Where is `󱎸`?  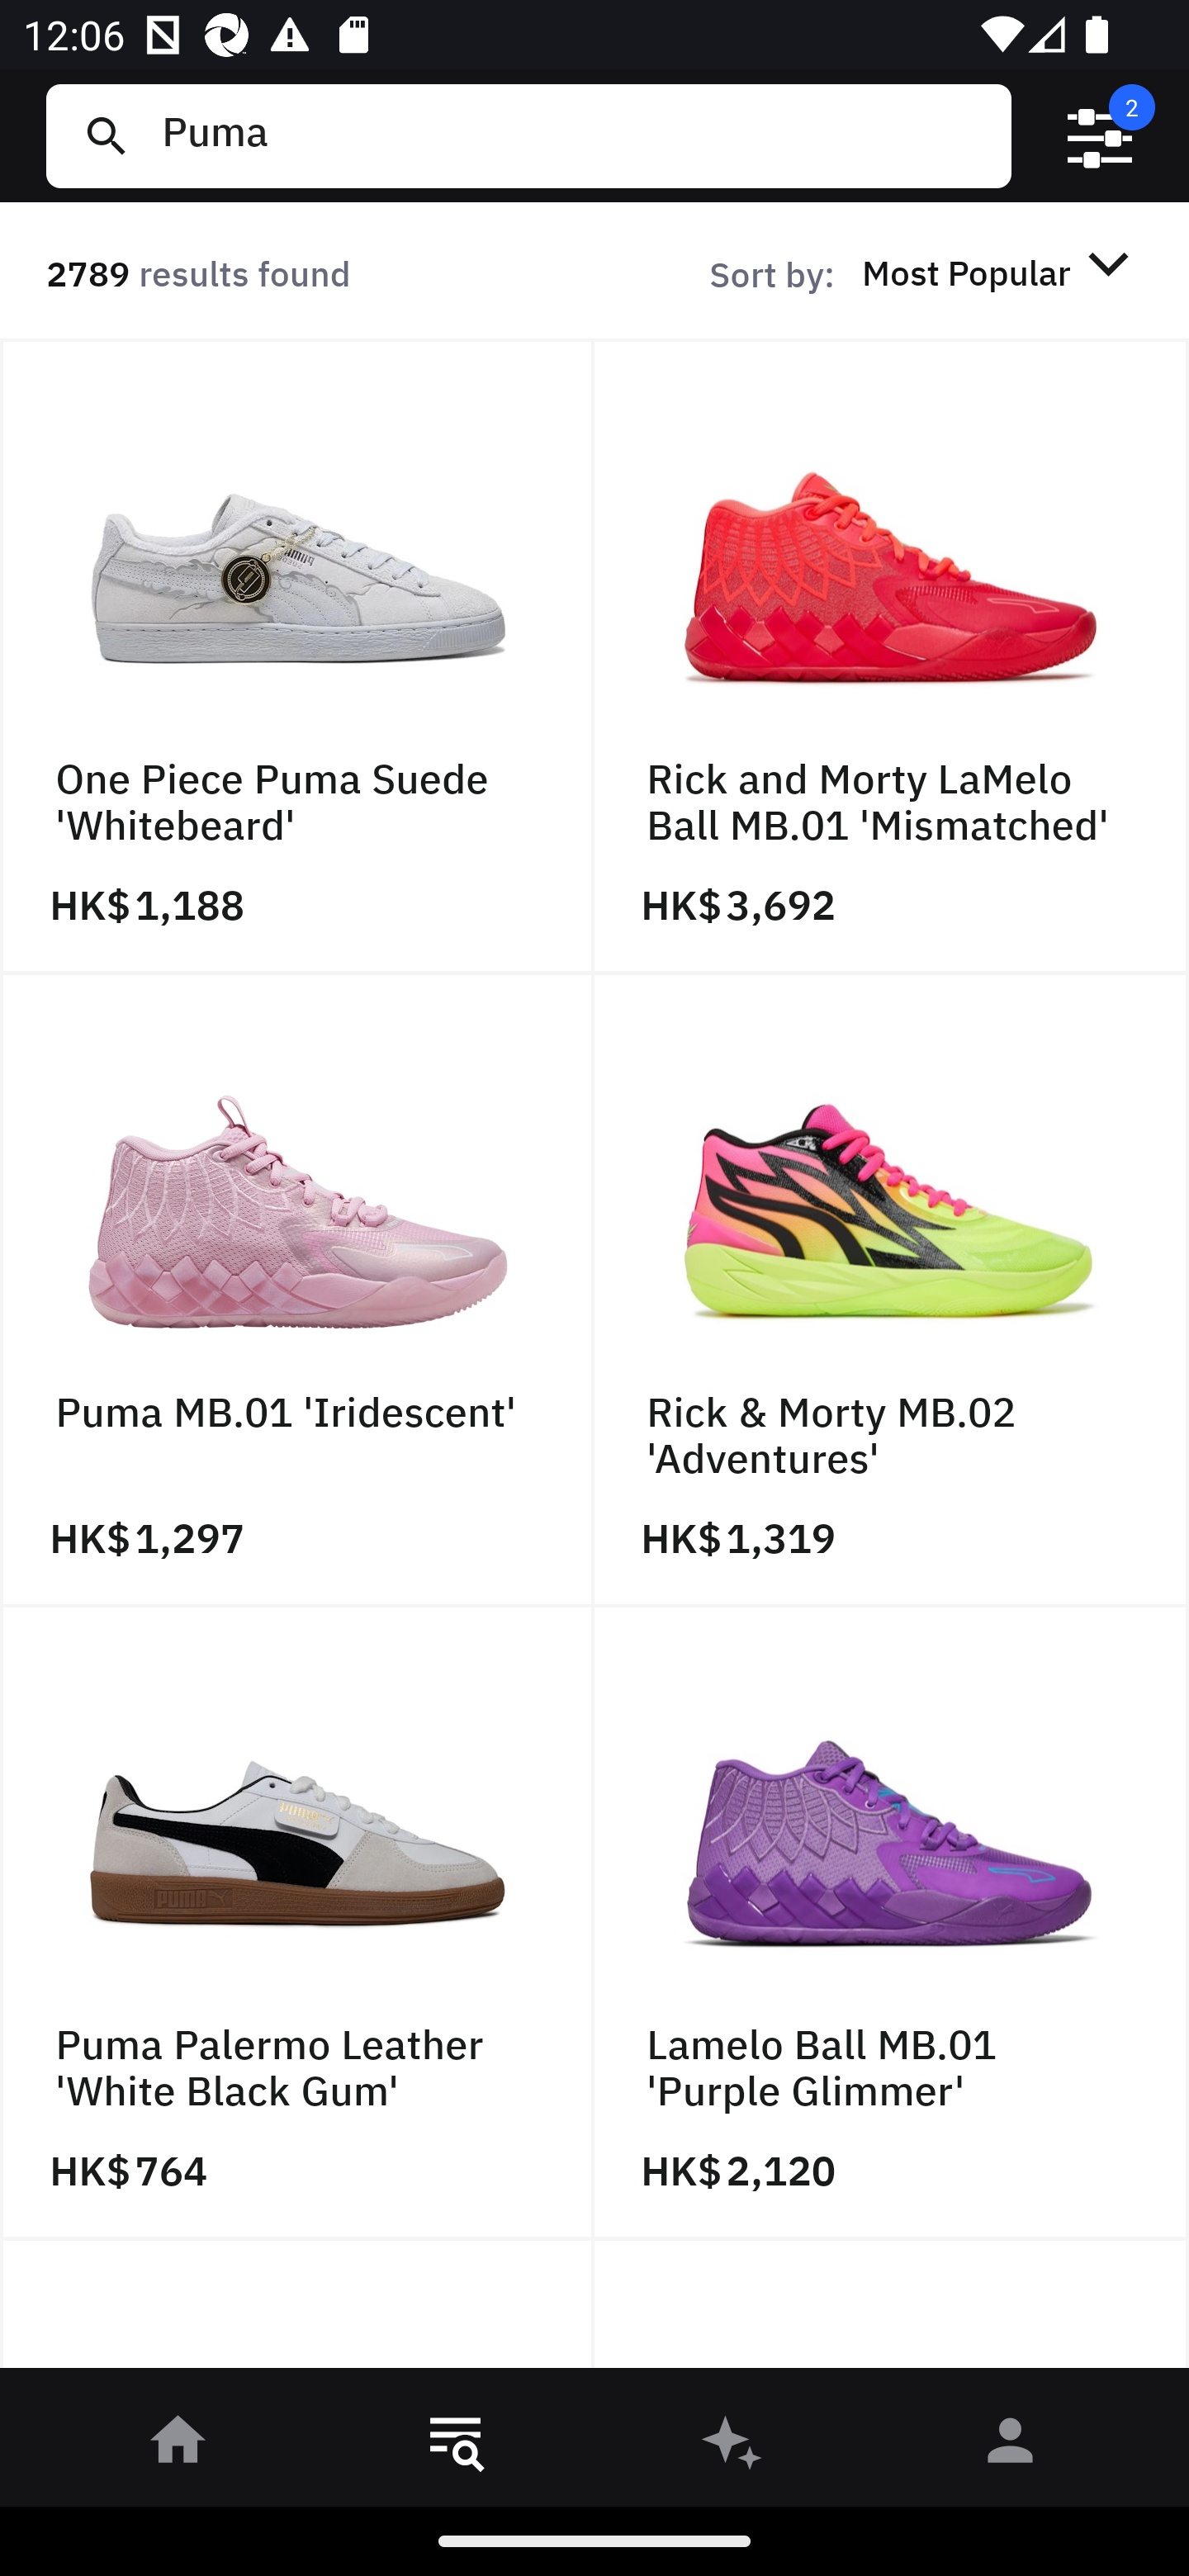 󱎸 is located at coordinates (456, 2446).